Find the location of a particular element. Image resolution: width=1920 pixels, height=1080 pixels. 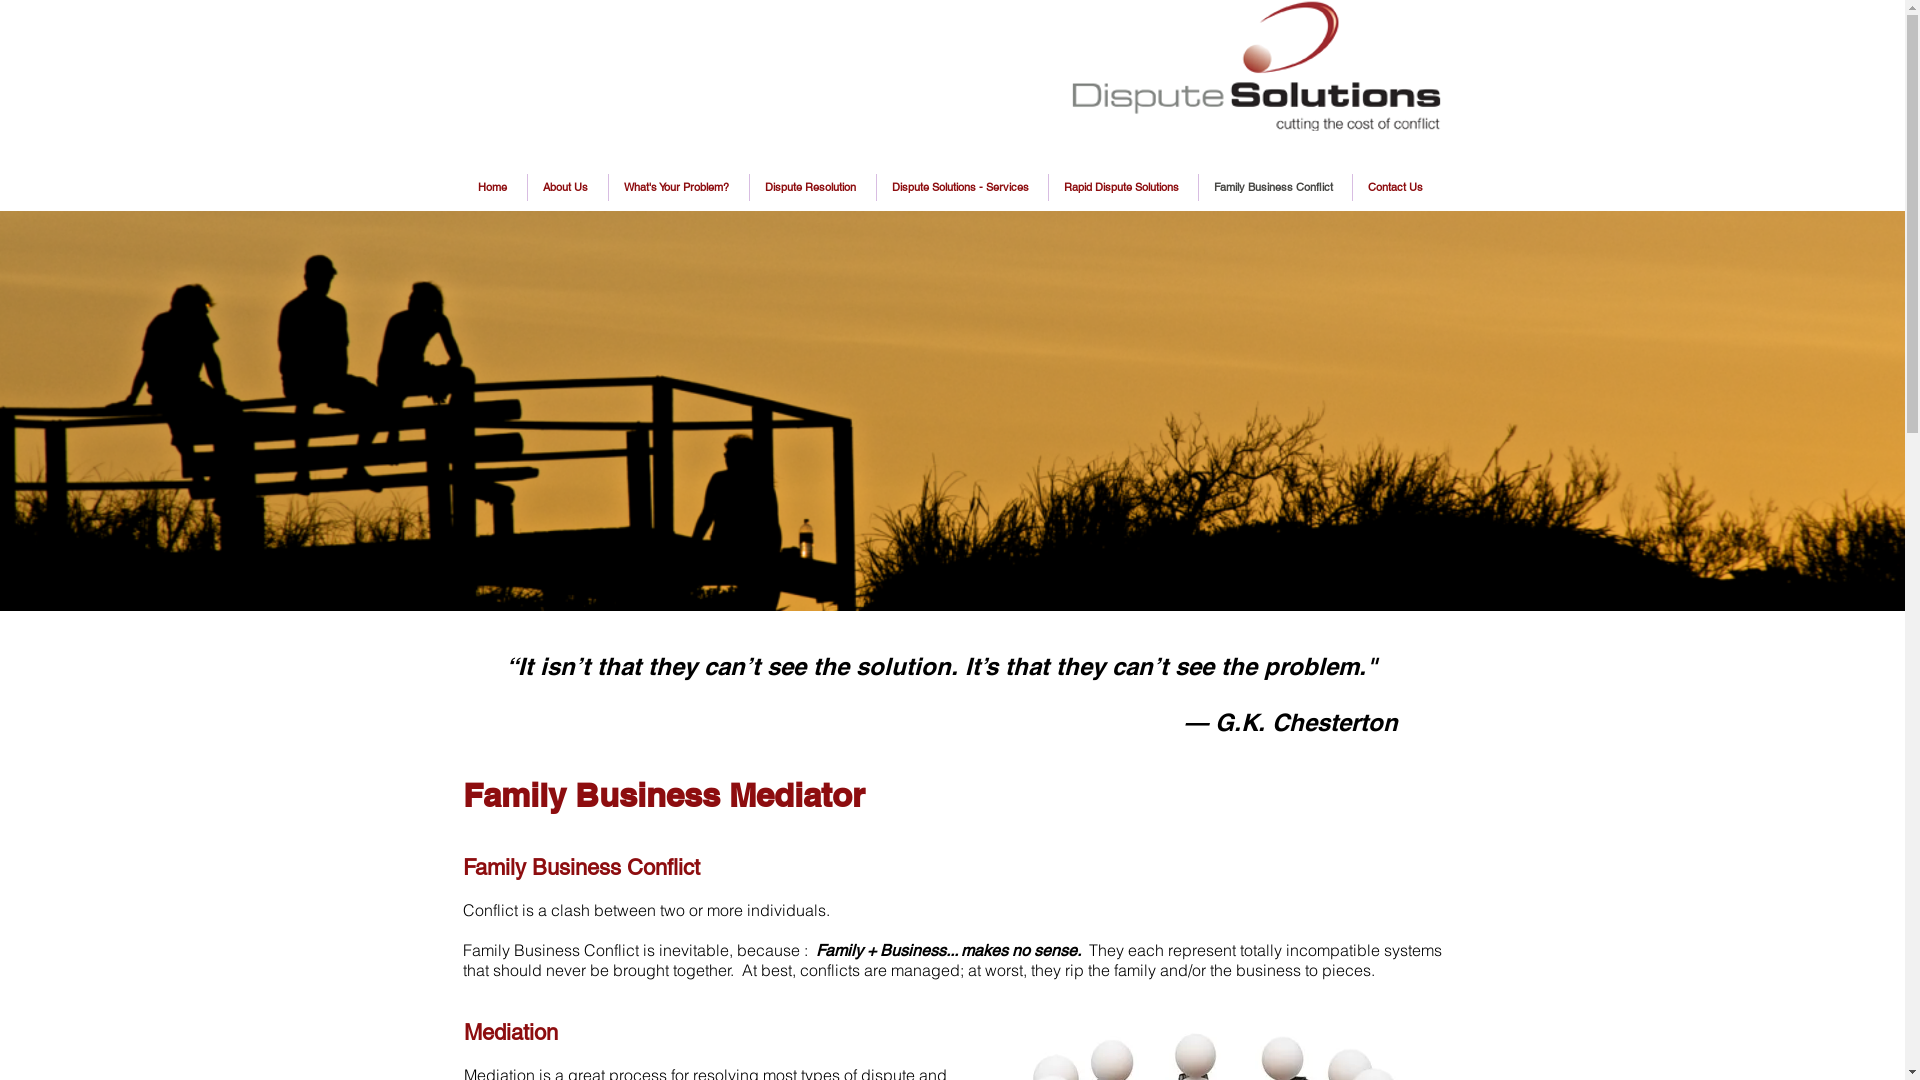

About Us is located at coordinates (568, 188).